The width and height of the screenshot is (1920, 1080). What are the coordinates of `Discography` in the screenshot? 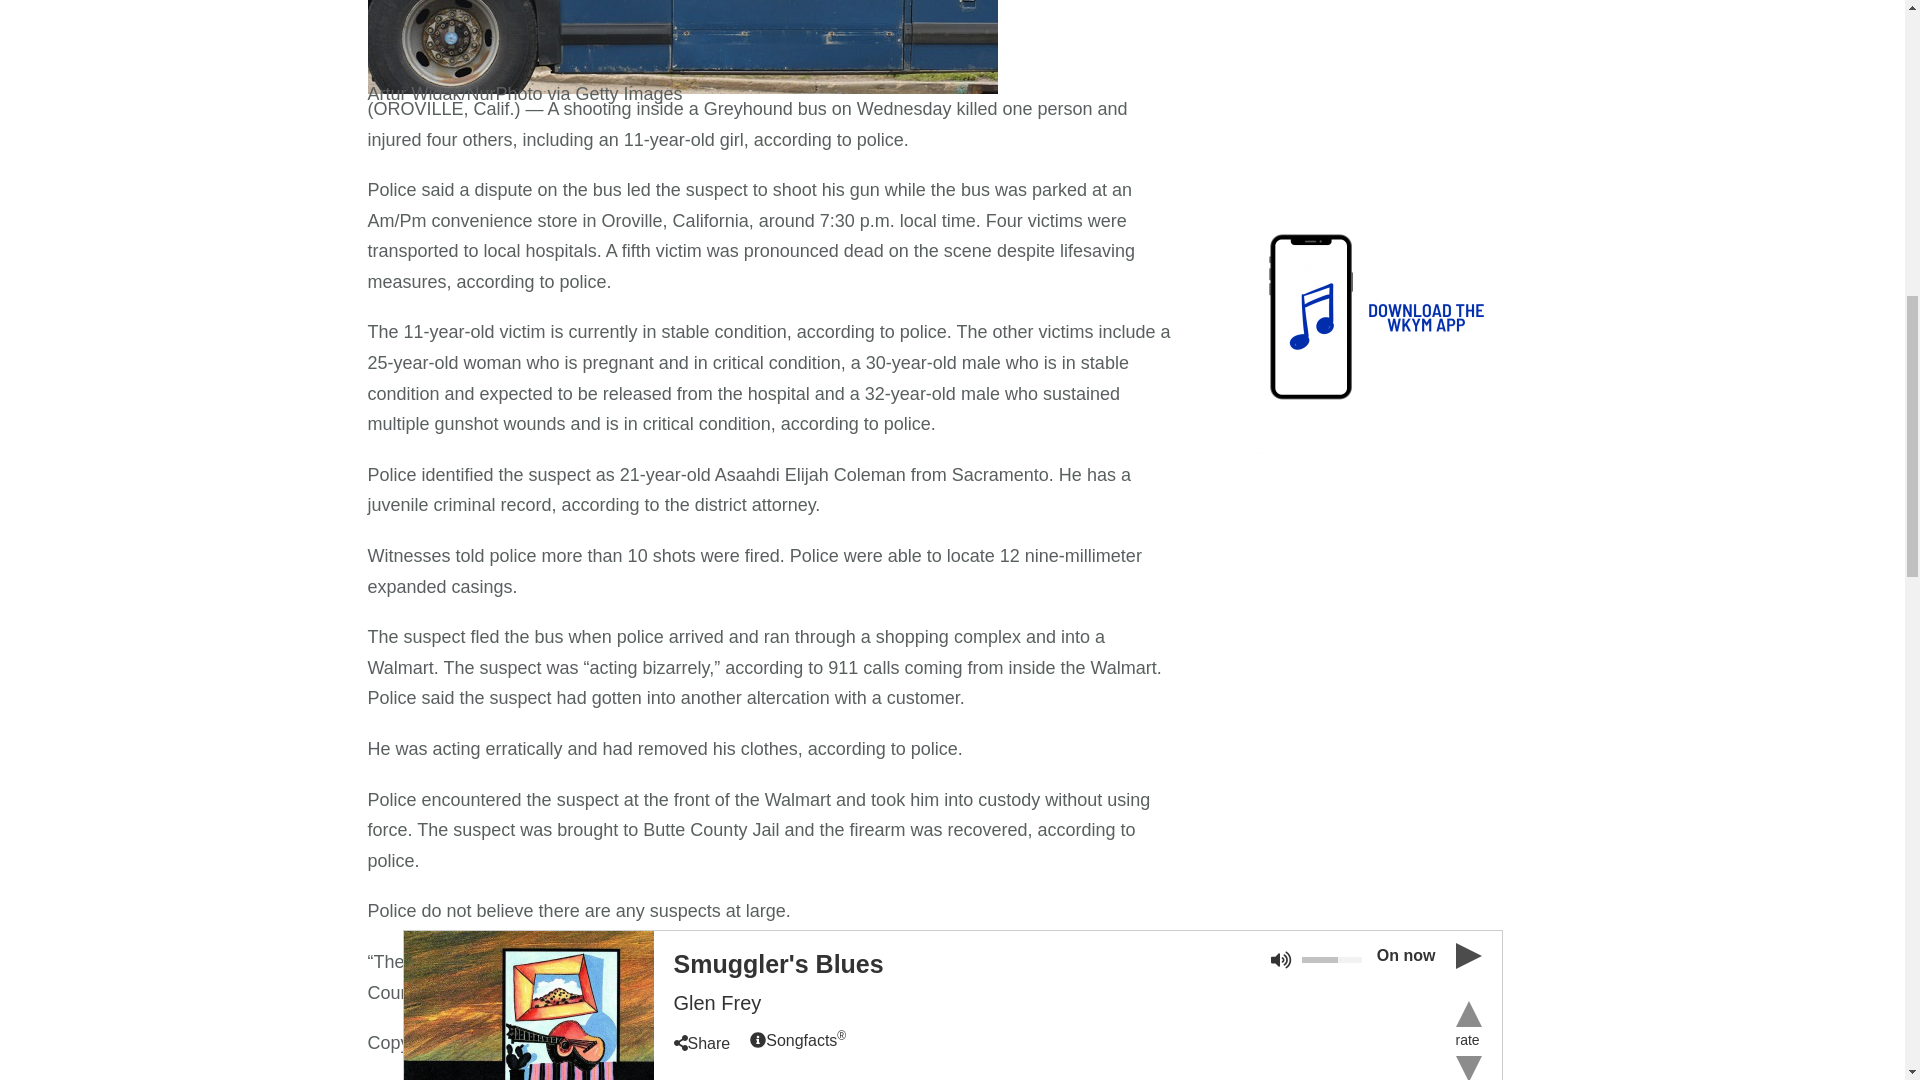 It's located at (779, 68).